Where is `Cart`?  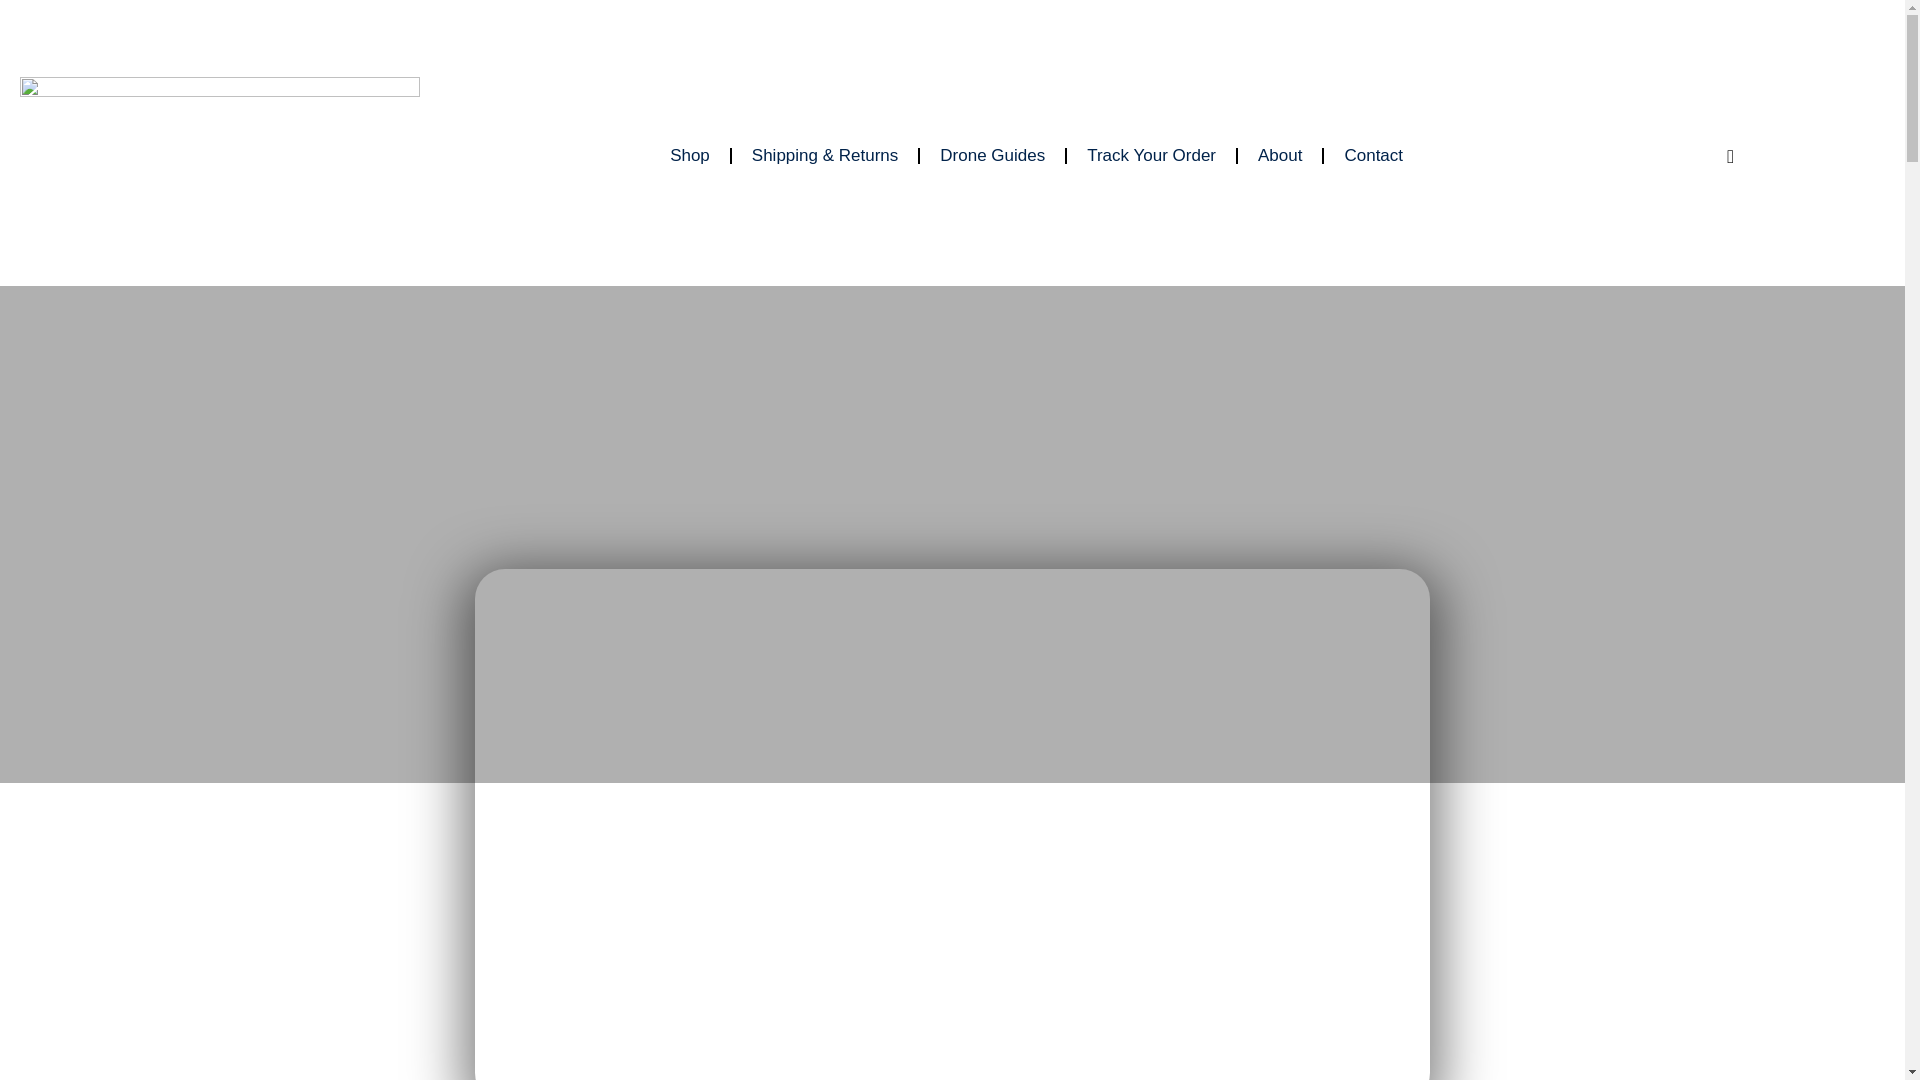
Cart is located at coordinates (1730, 155).